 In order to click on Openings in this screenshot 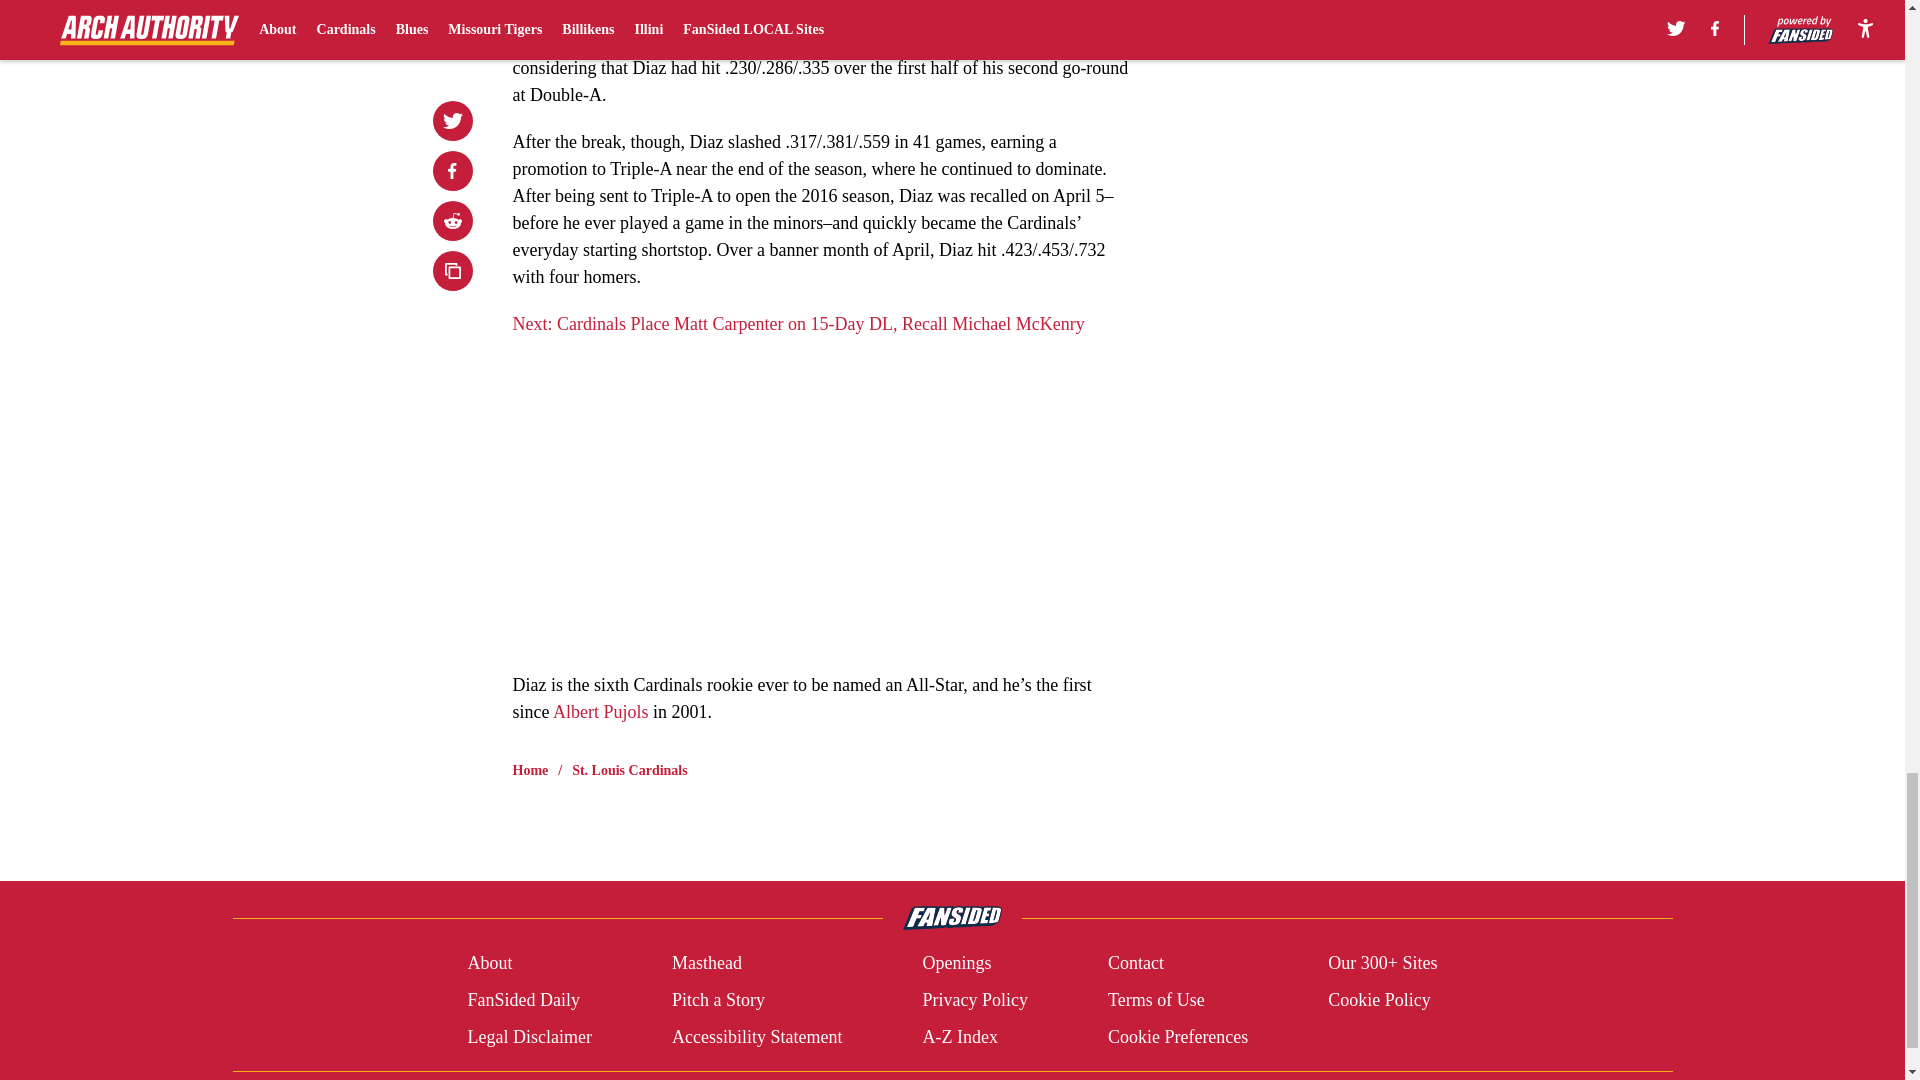, I will do `click(956, 964)`.